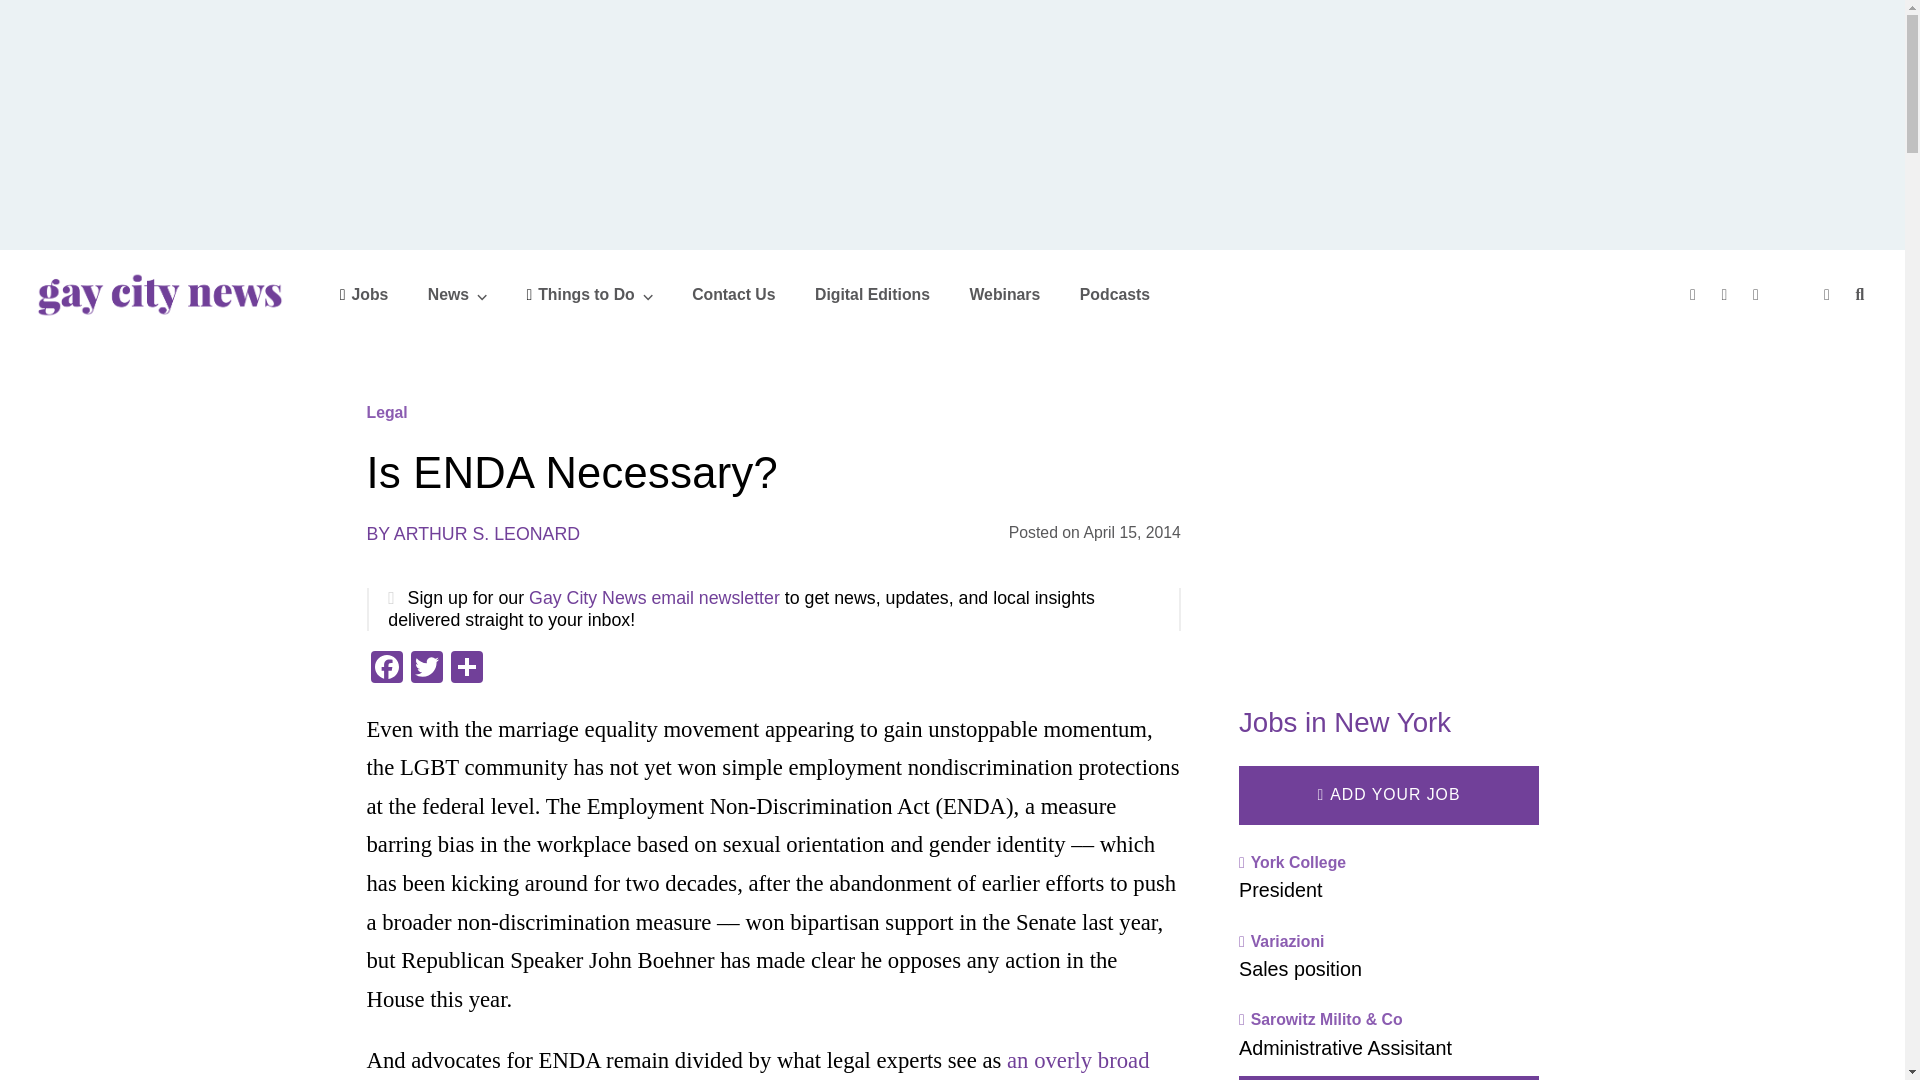  What do you see at coordinates (458, 294) in the screenshot?
I see `News` at bounding box center [458, 294].